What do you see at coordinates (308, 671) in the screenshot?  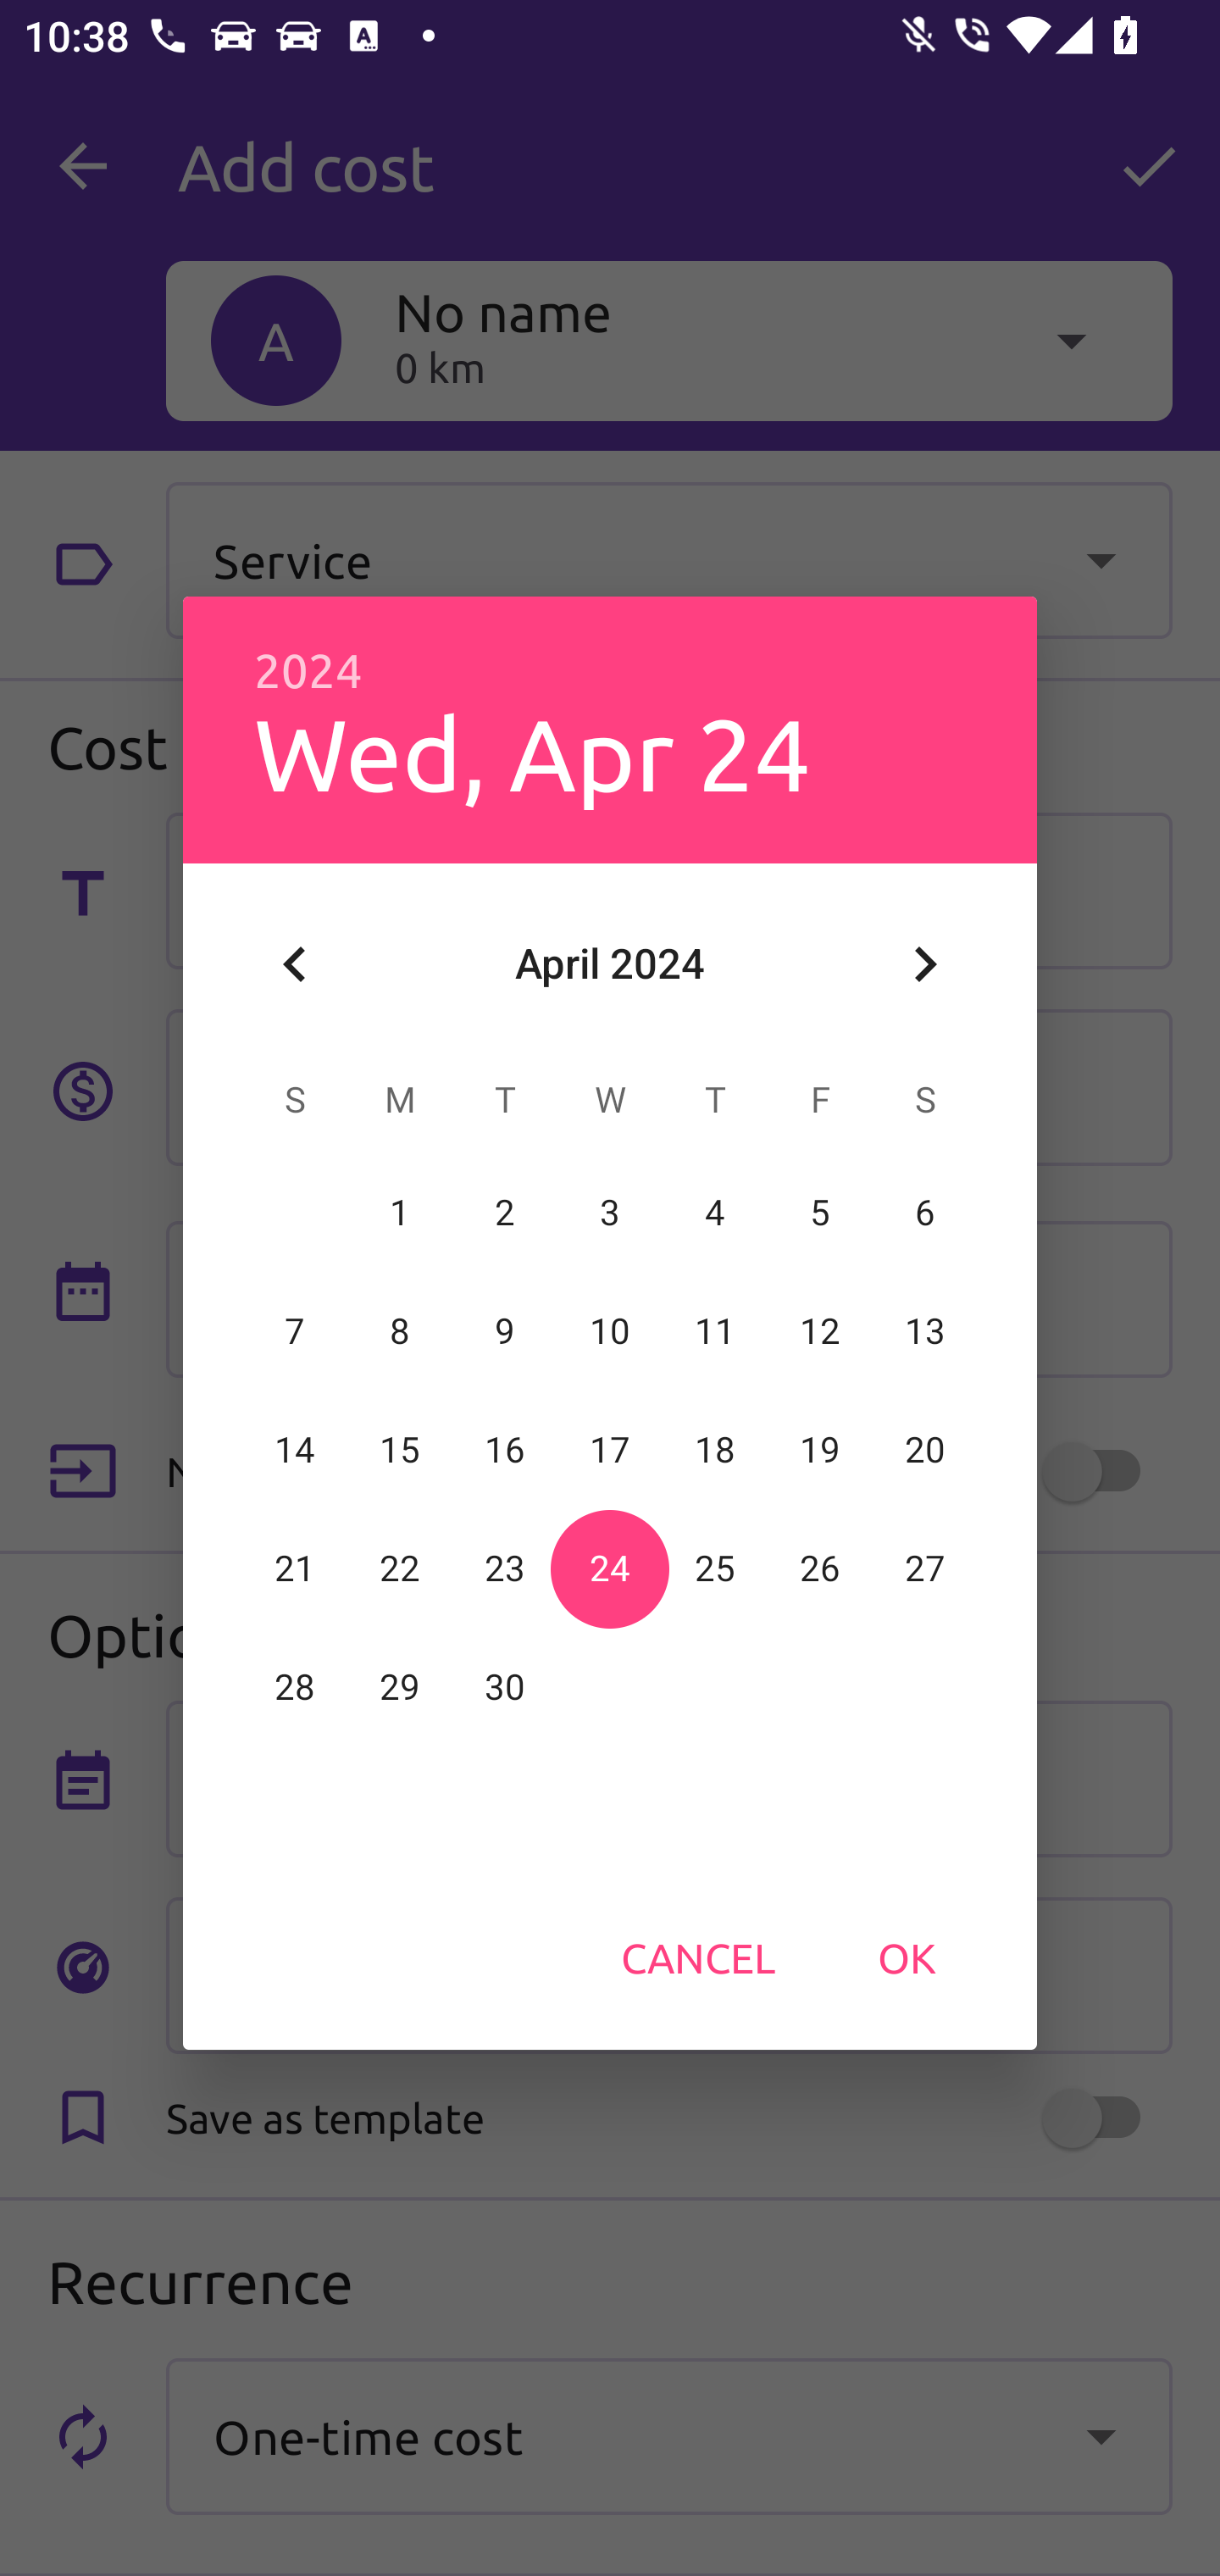 I see `2024` at bounding box center [308, 671].